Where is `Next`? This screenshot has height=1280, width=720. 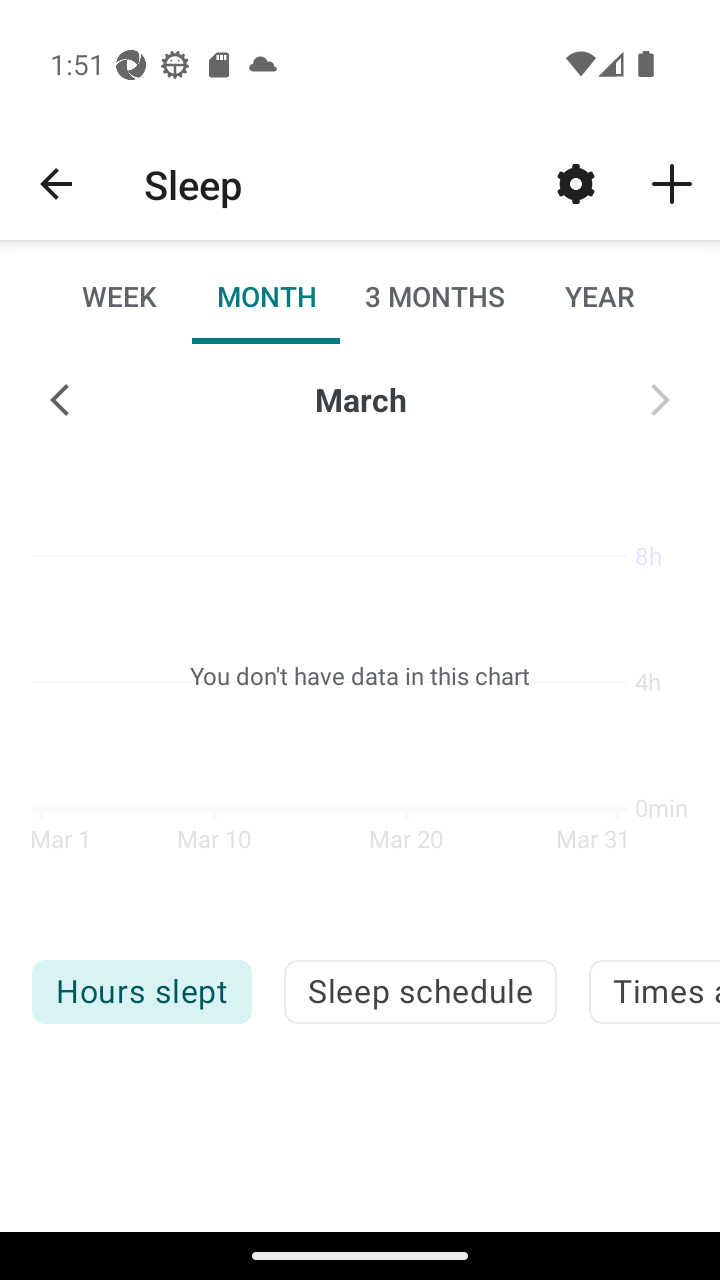
Next is located at coordinates (660, 400).